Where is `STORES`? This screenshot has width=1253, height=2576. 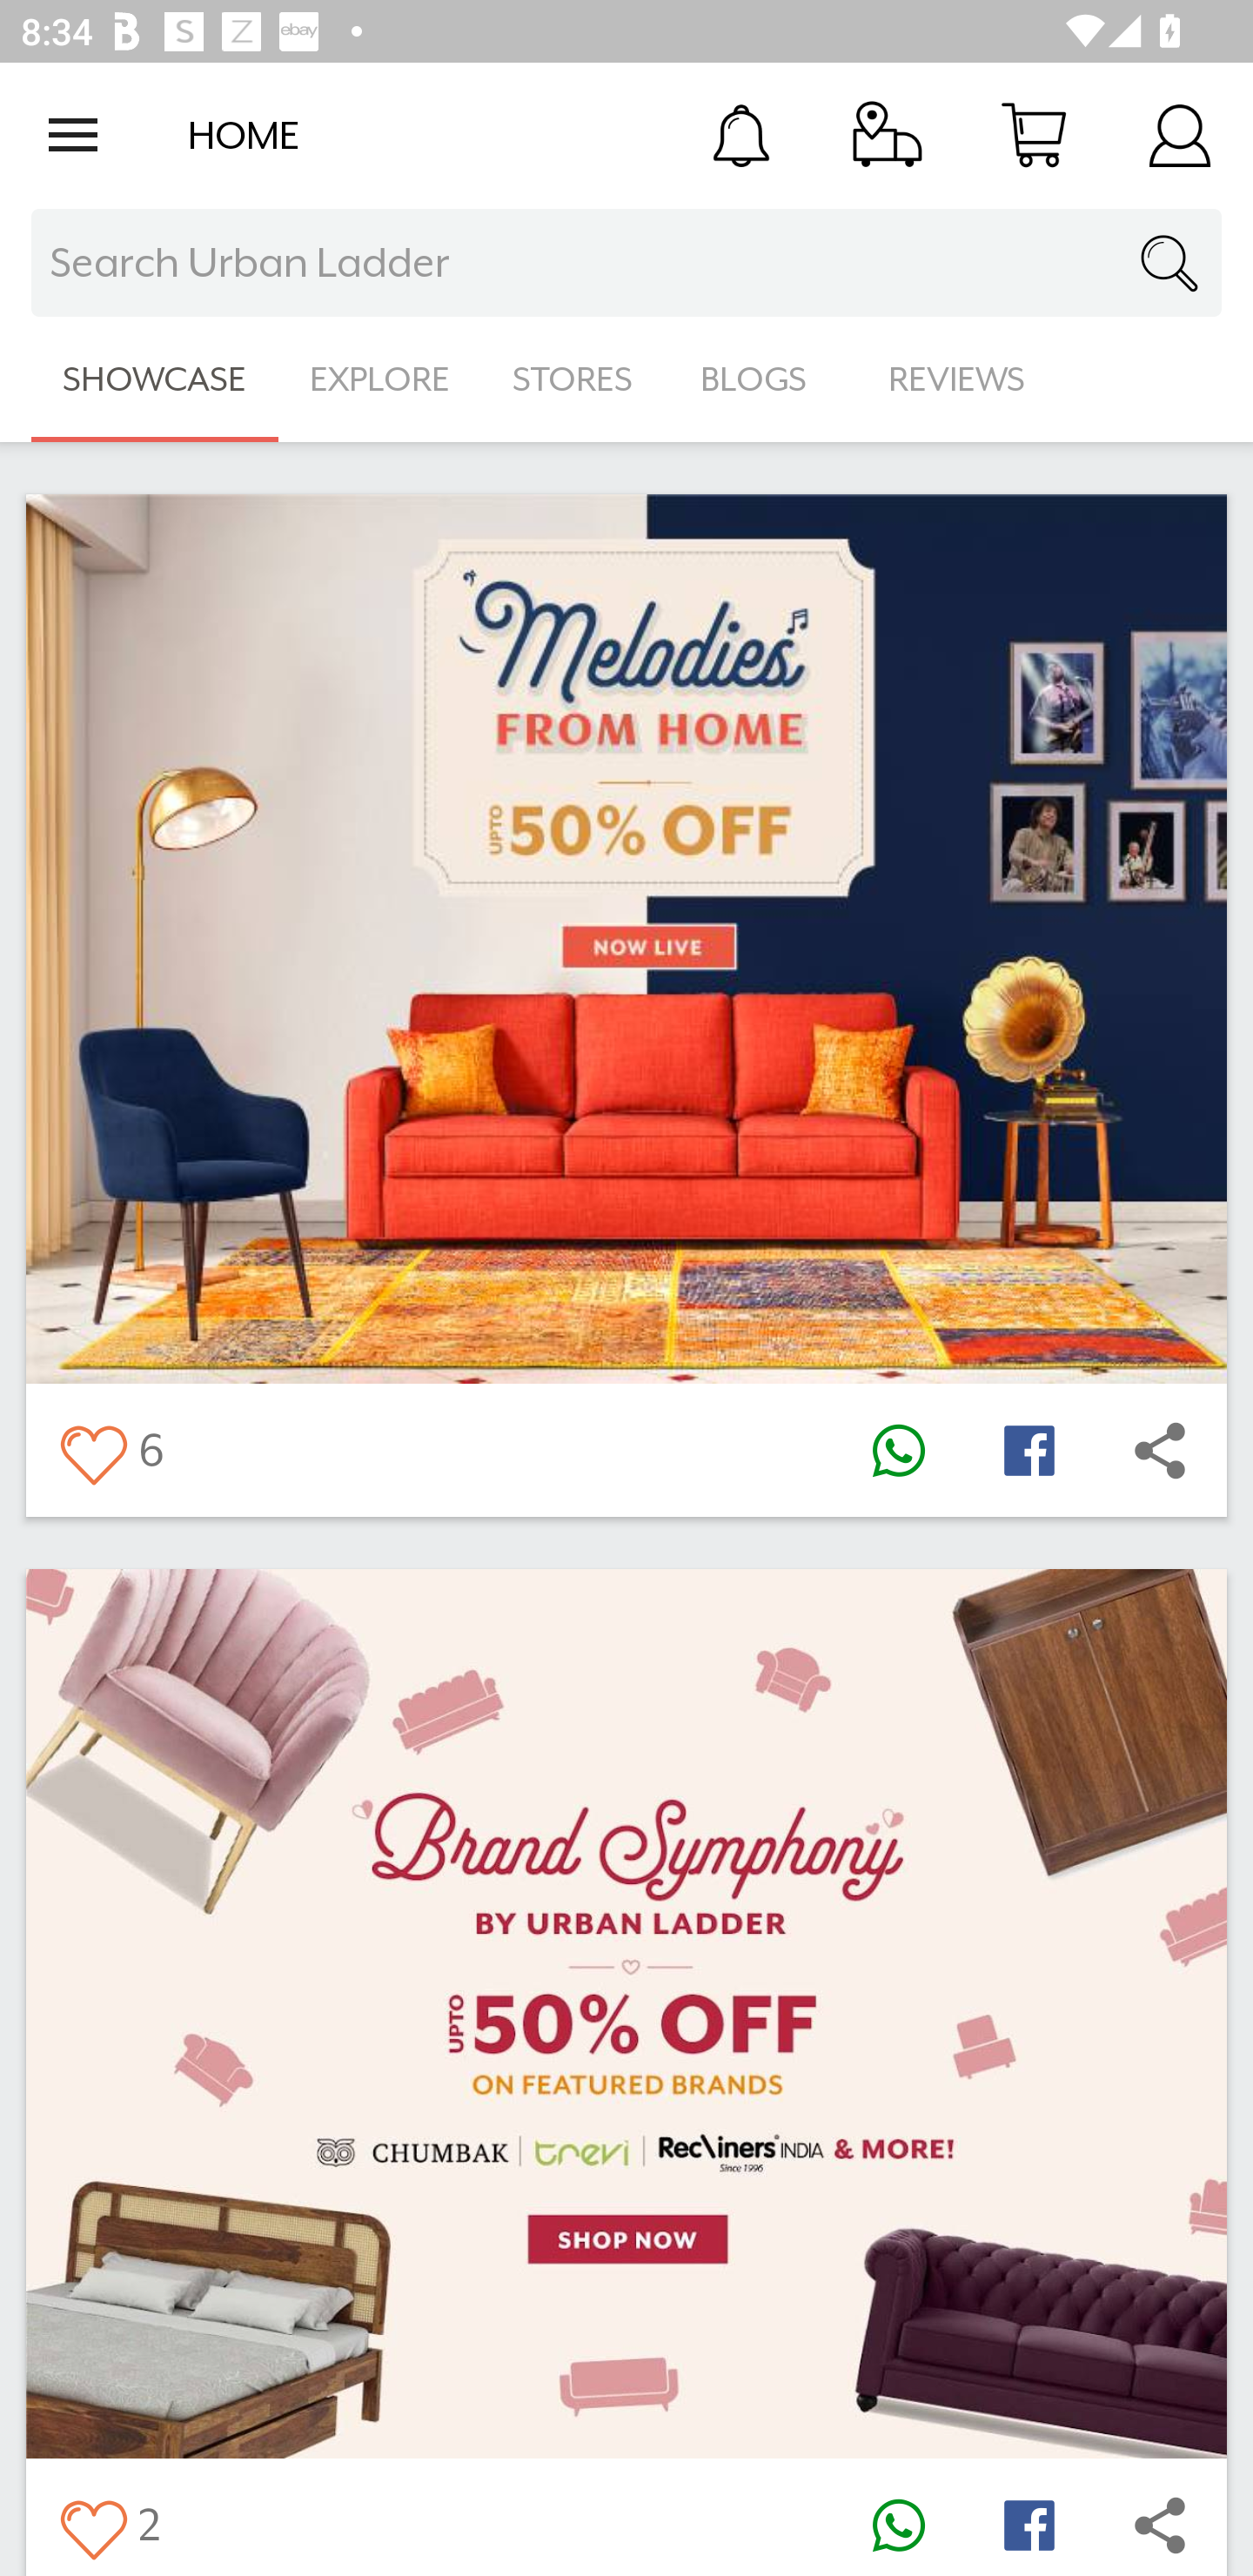
STORES is located at coordinates (574, 379).